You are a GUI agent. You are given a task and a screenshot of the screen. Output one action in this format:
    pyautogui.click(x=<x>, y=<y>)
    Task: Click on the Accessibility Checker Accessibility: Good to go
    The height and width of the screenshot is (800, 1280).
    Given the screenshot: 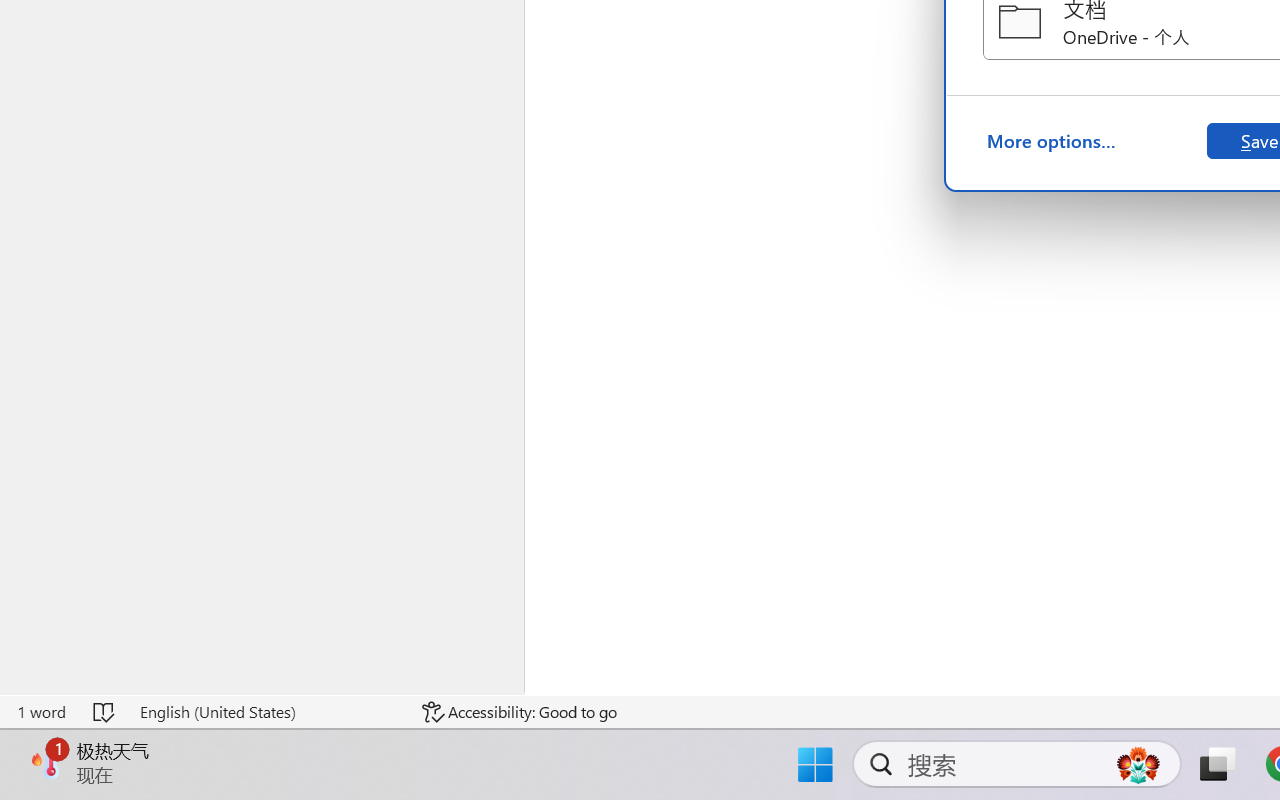 What is the action you would take?
    pyautogui.click(x=519, y=712)
    